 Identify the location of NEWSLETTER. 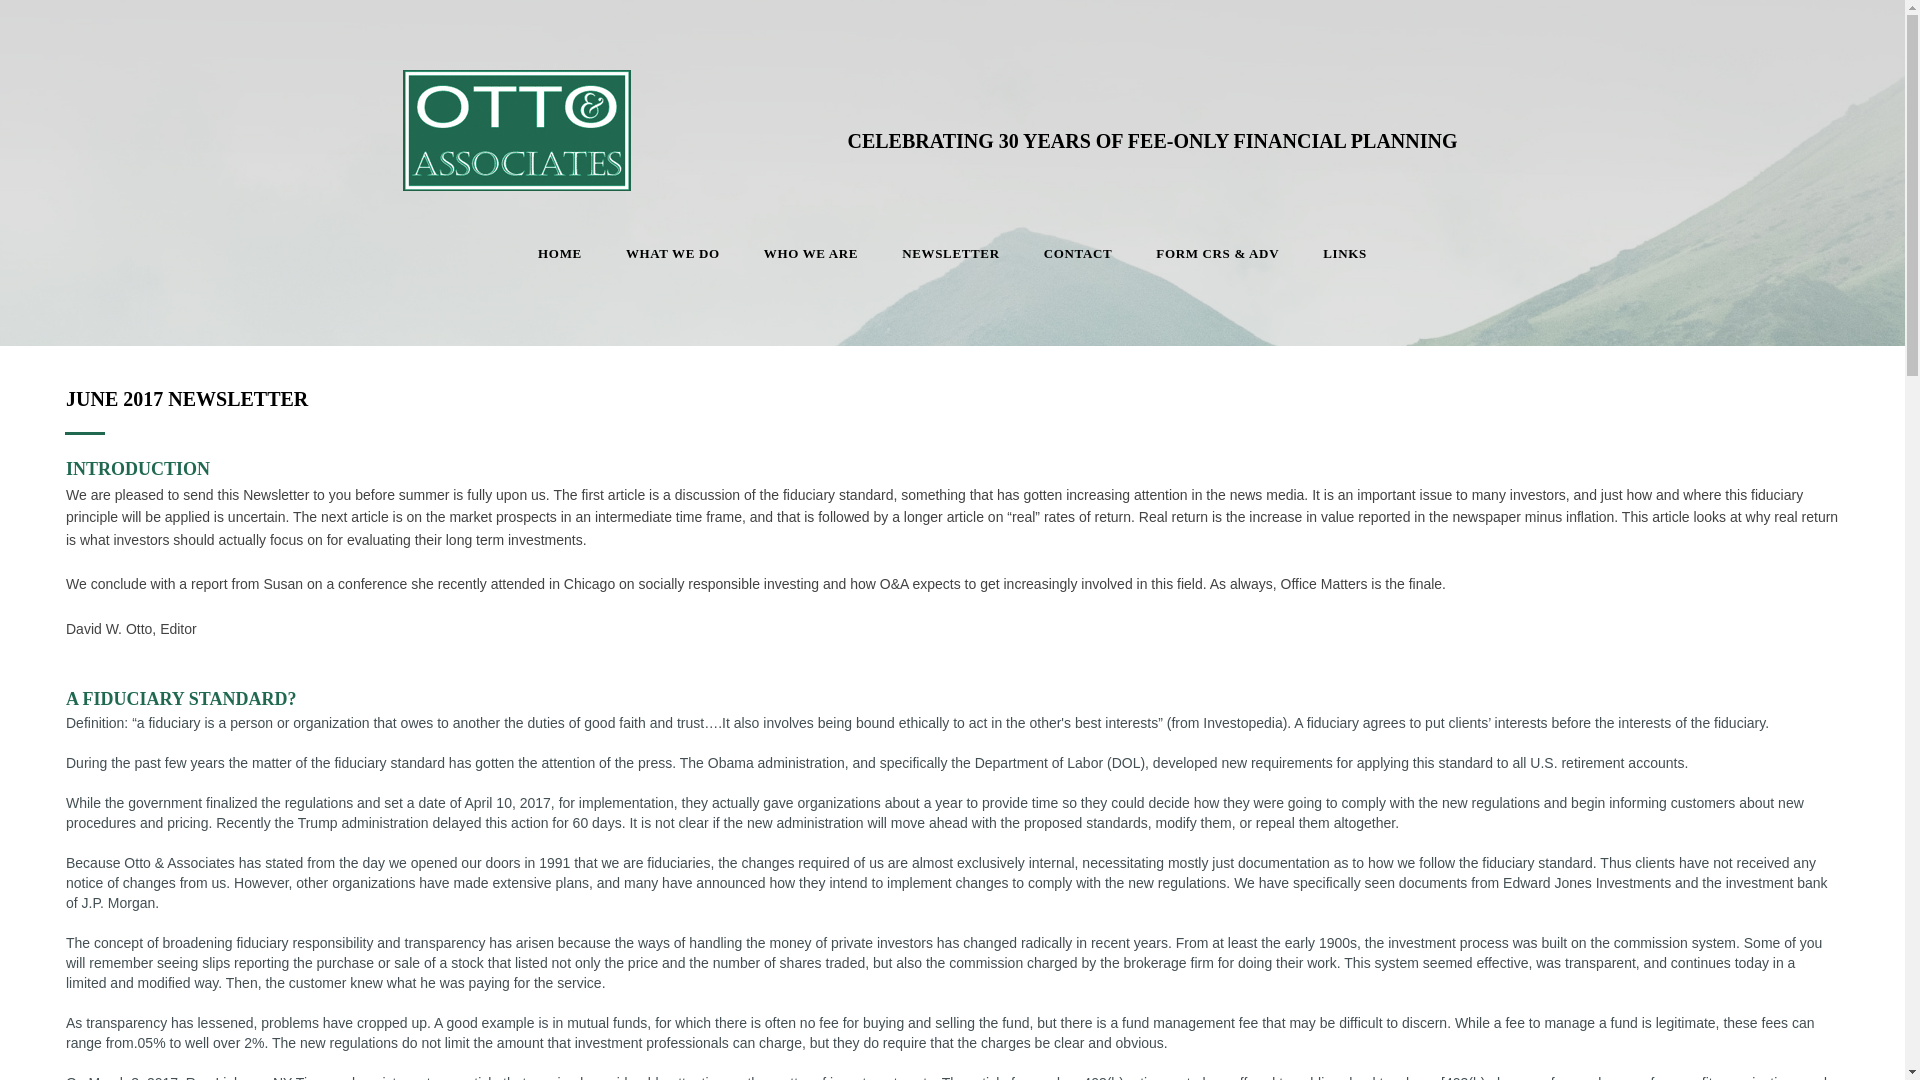
(950, 254).